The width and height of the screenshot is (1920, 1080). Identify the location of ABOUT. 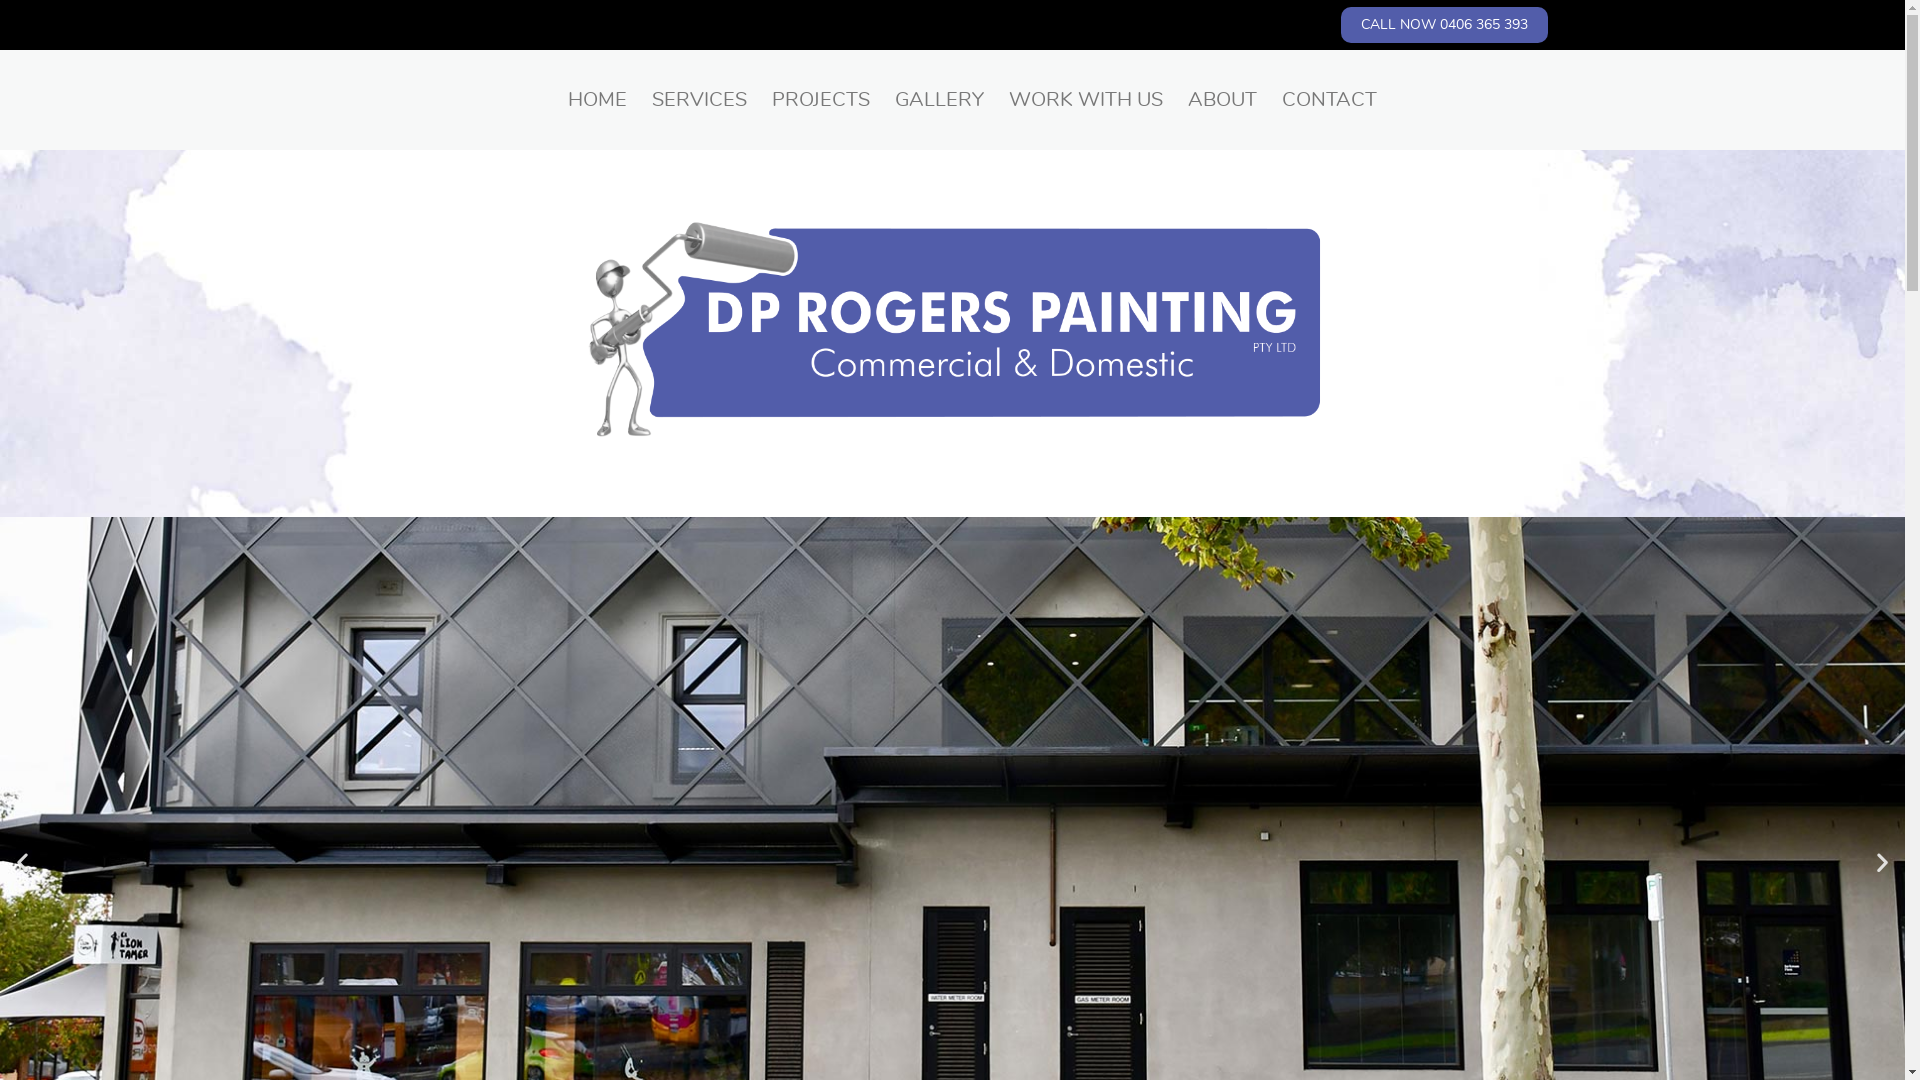
(1222, 100).